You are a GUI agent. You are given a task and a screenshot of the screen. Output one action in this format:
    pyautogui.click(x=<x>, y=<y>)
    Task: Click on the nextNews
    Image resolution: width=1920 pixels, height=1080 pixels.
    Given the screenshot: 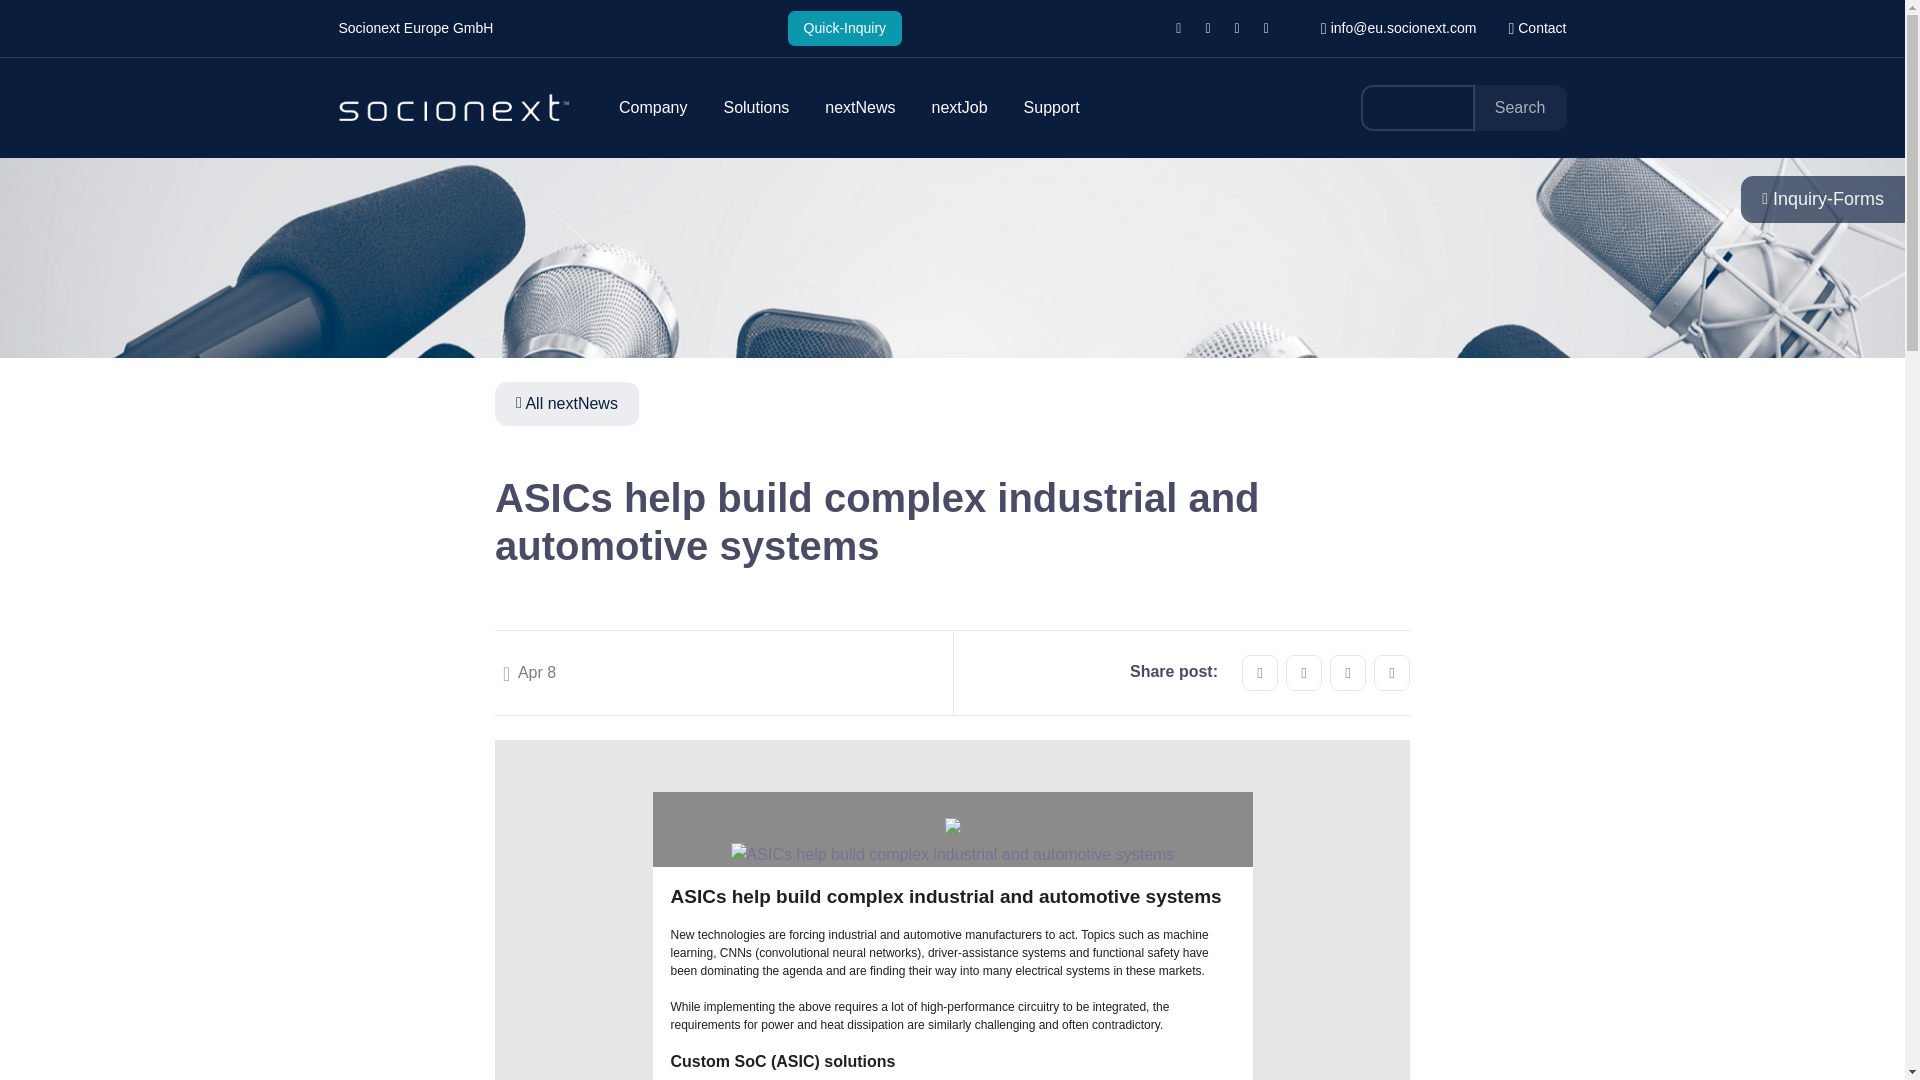 What is the action you would take?
    pyautogui.click(x=860, y=108)
    